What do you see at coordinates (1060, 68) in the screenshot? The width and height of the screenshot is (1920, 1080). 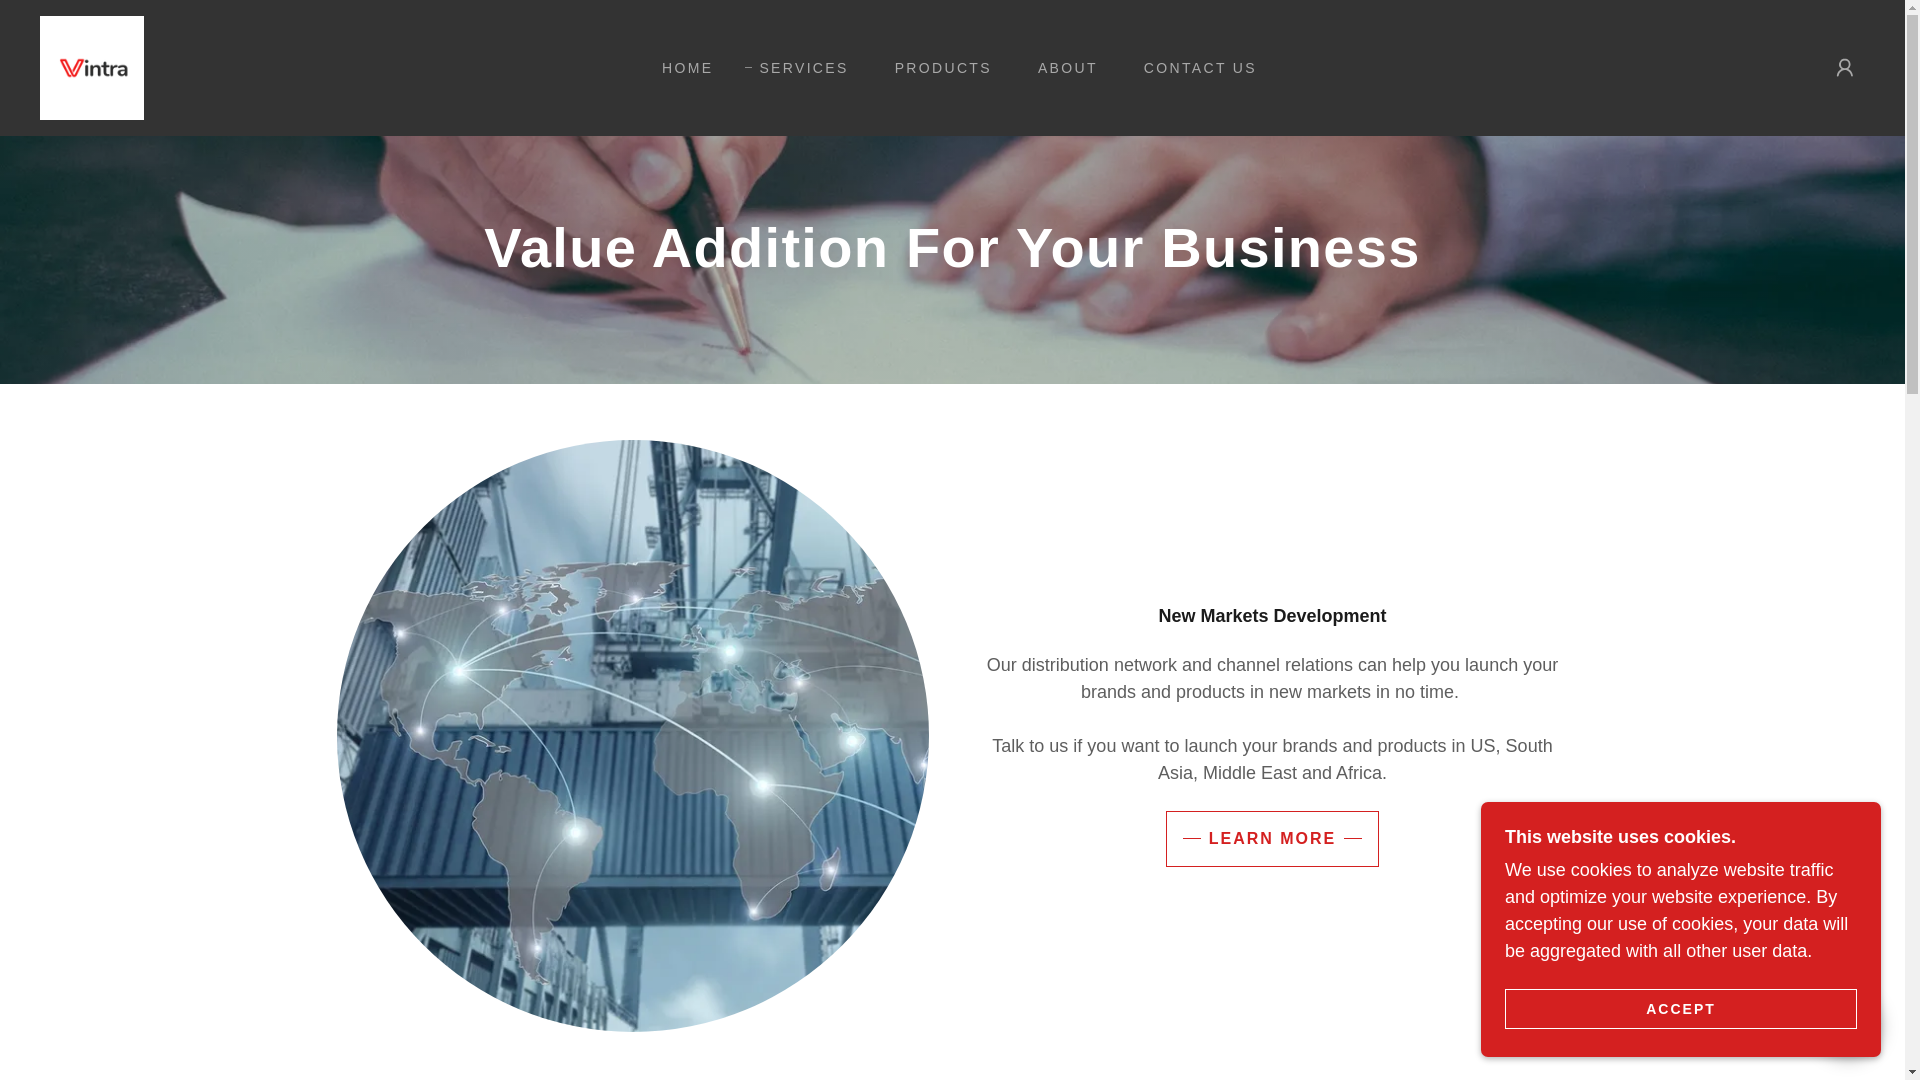 I see `ABOUT` at bounding box center [1060, 68].